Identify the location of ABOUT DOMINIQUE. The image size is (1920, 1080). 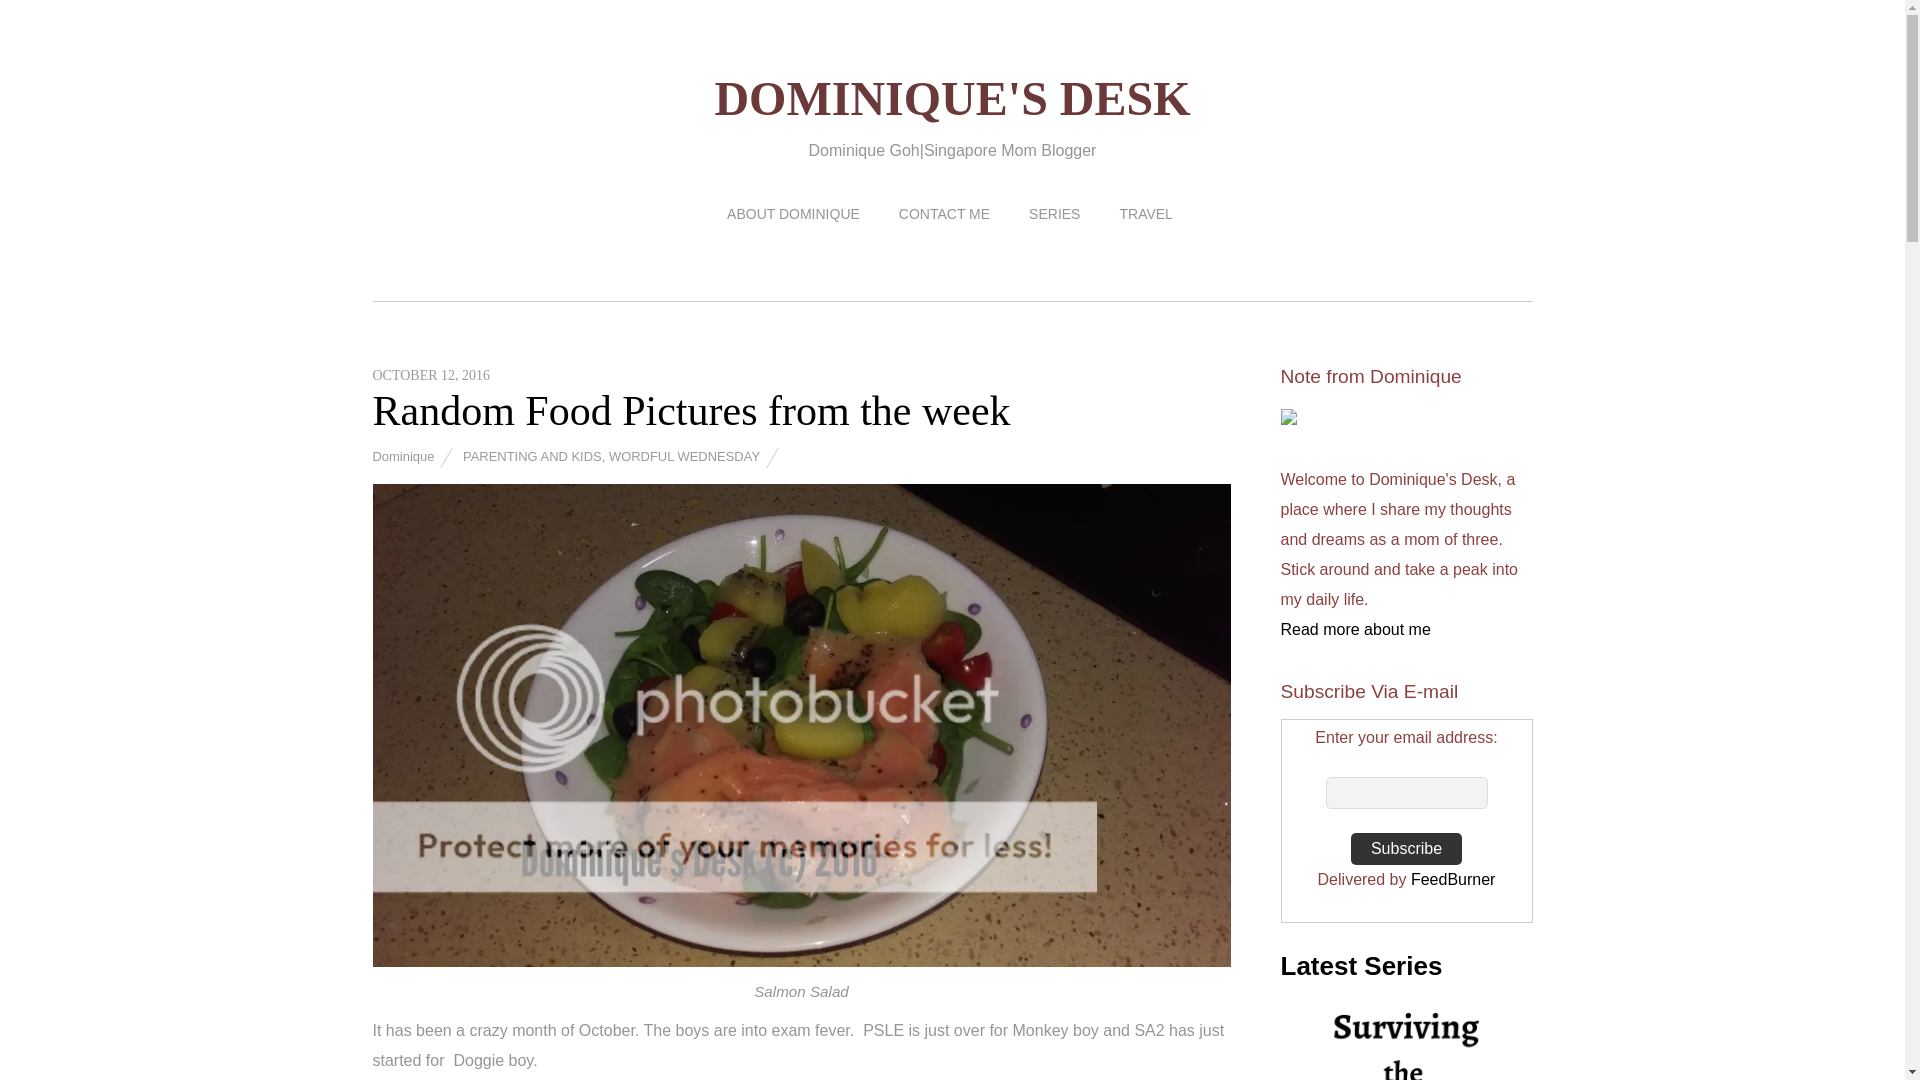
(794, 213).